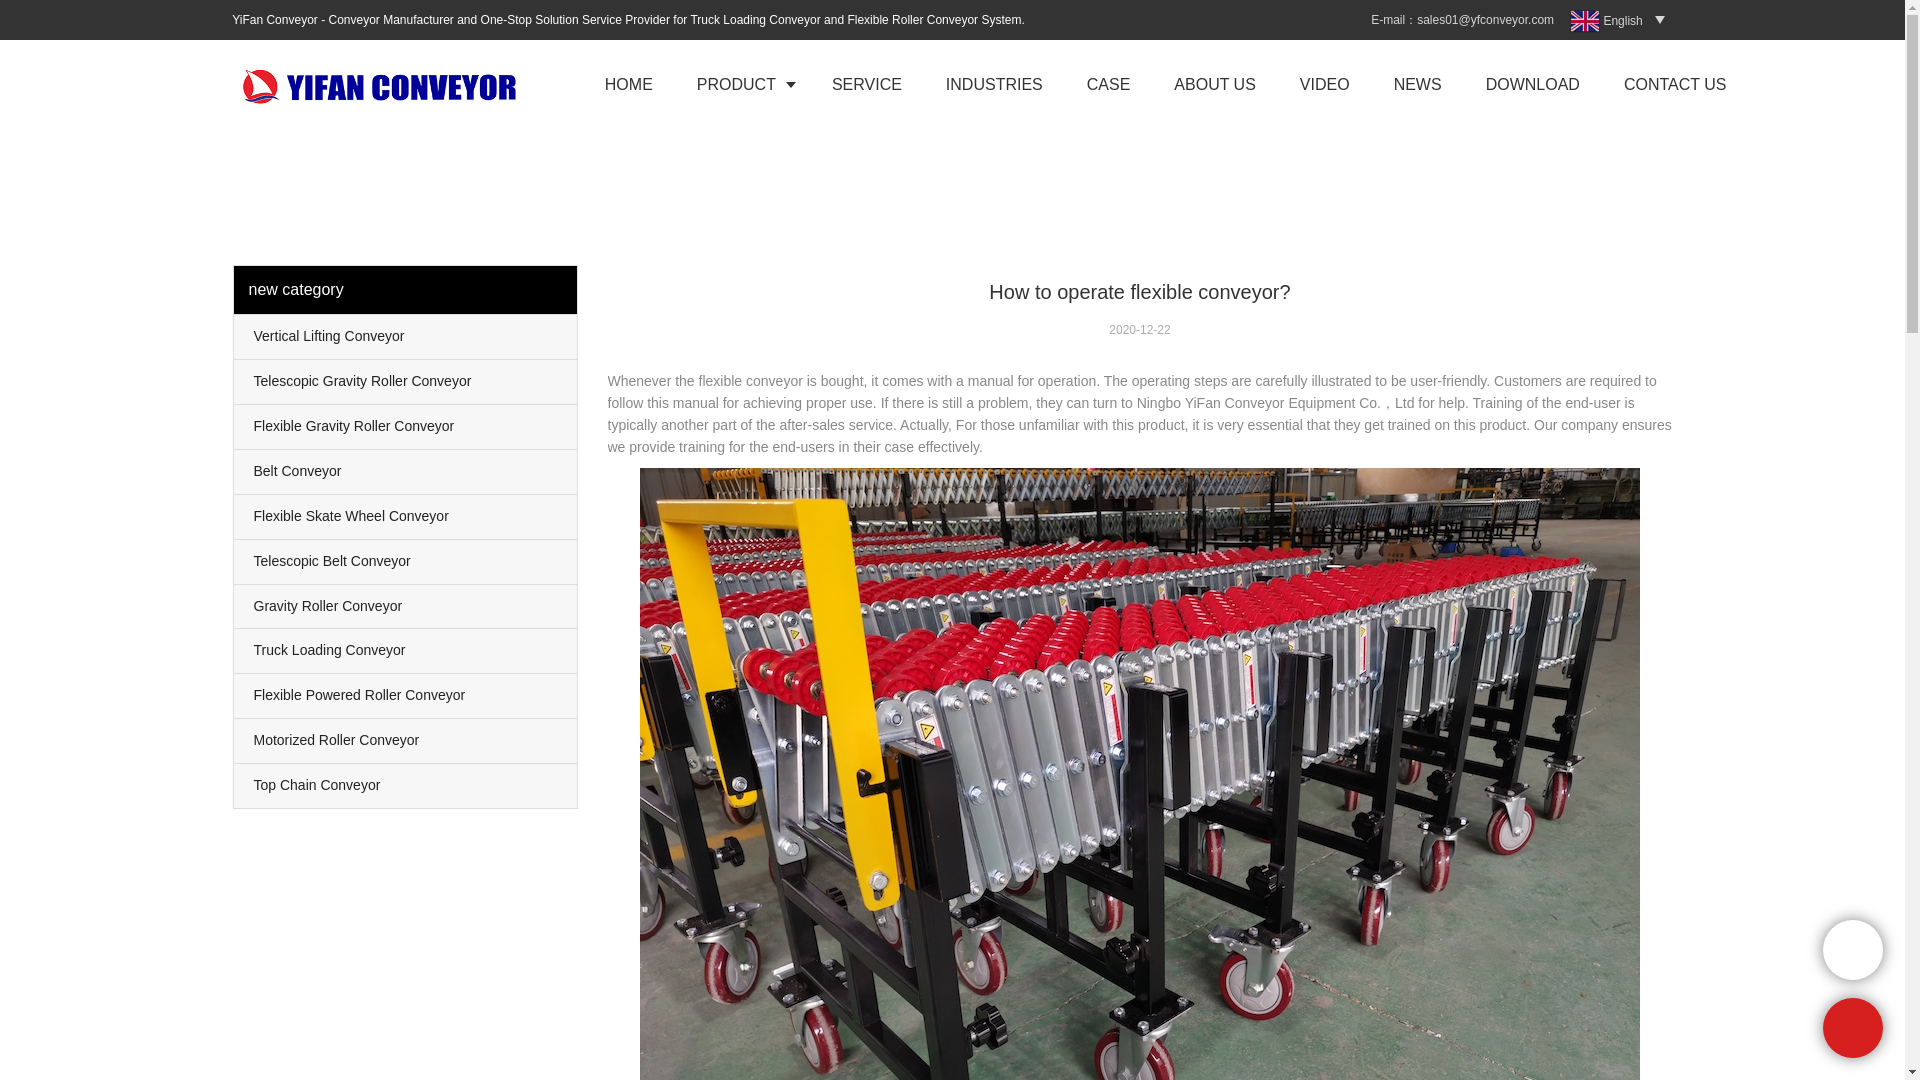 Image resolution: width=1920 pixels, height=1080 pixels. I want to click on Flexible Gravity Roller Conveyor, so click(406, 427).